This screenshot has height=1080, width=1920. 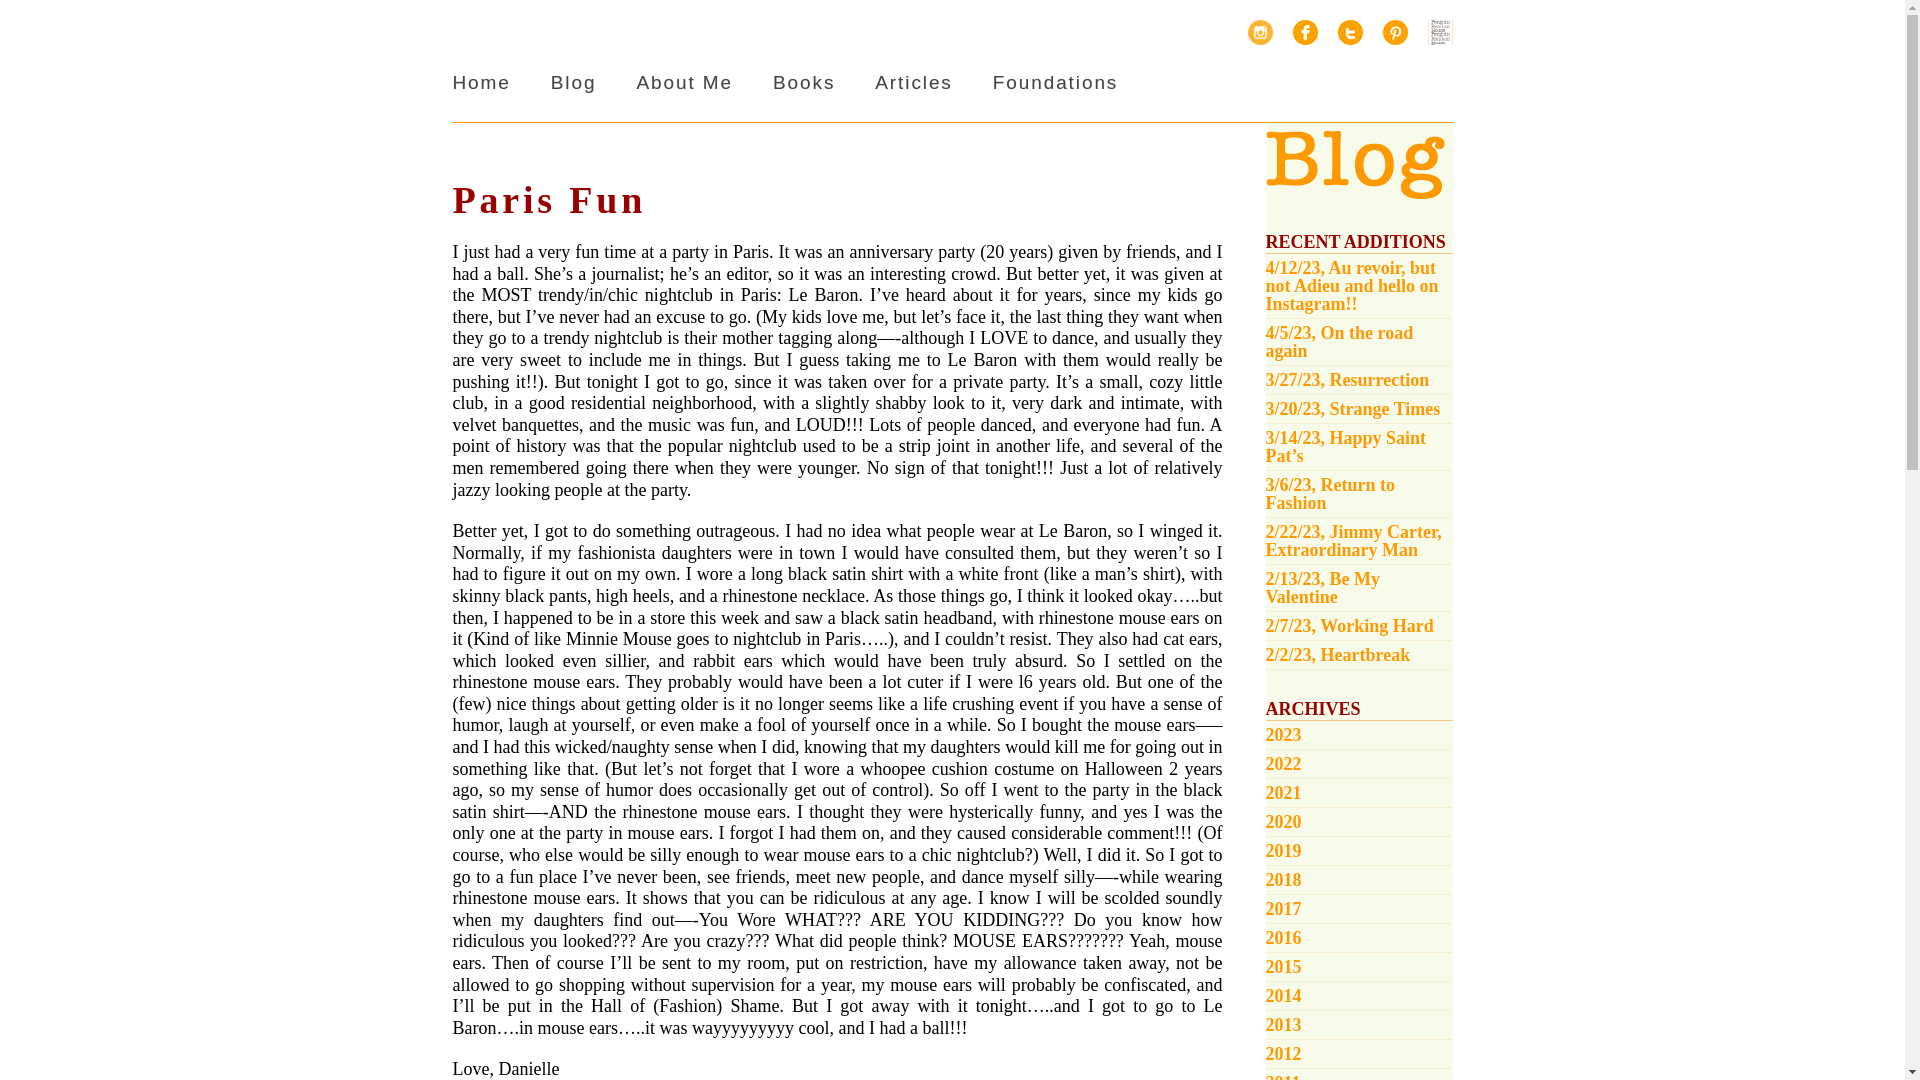 I want to click on Facebook, so click(x=1304, y=32).